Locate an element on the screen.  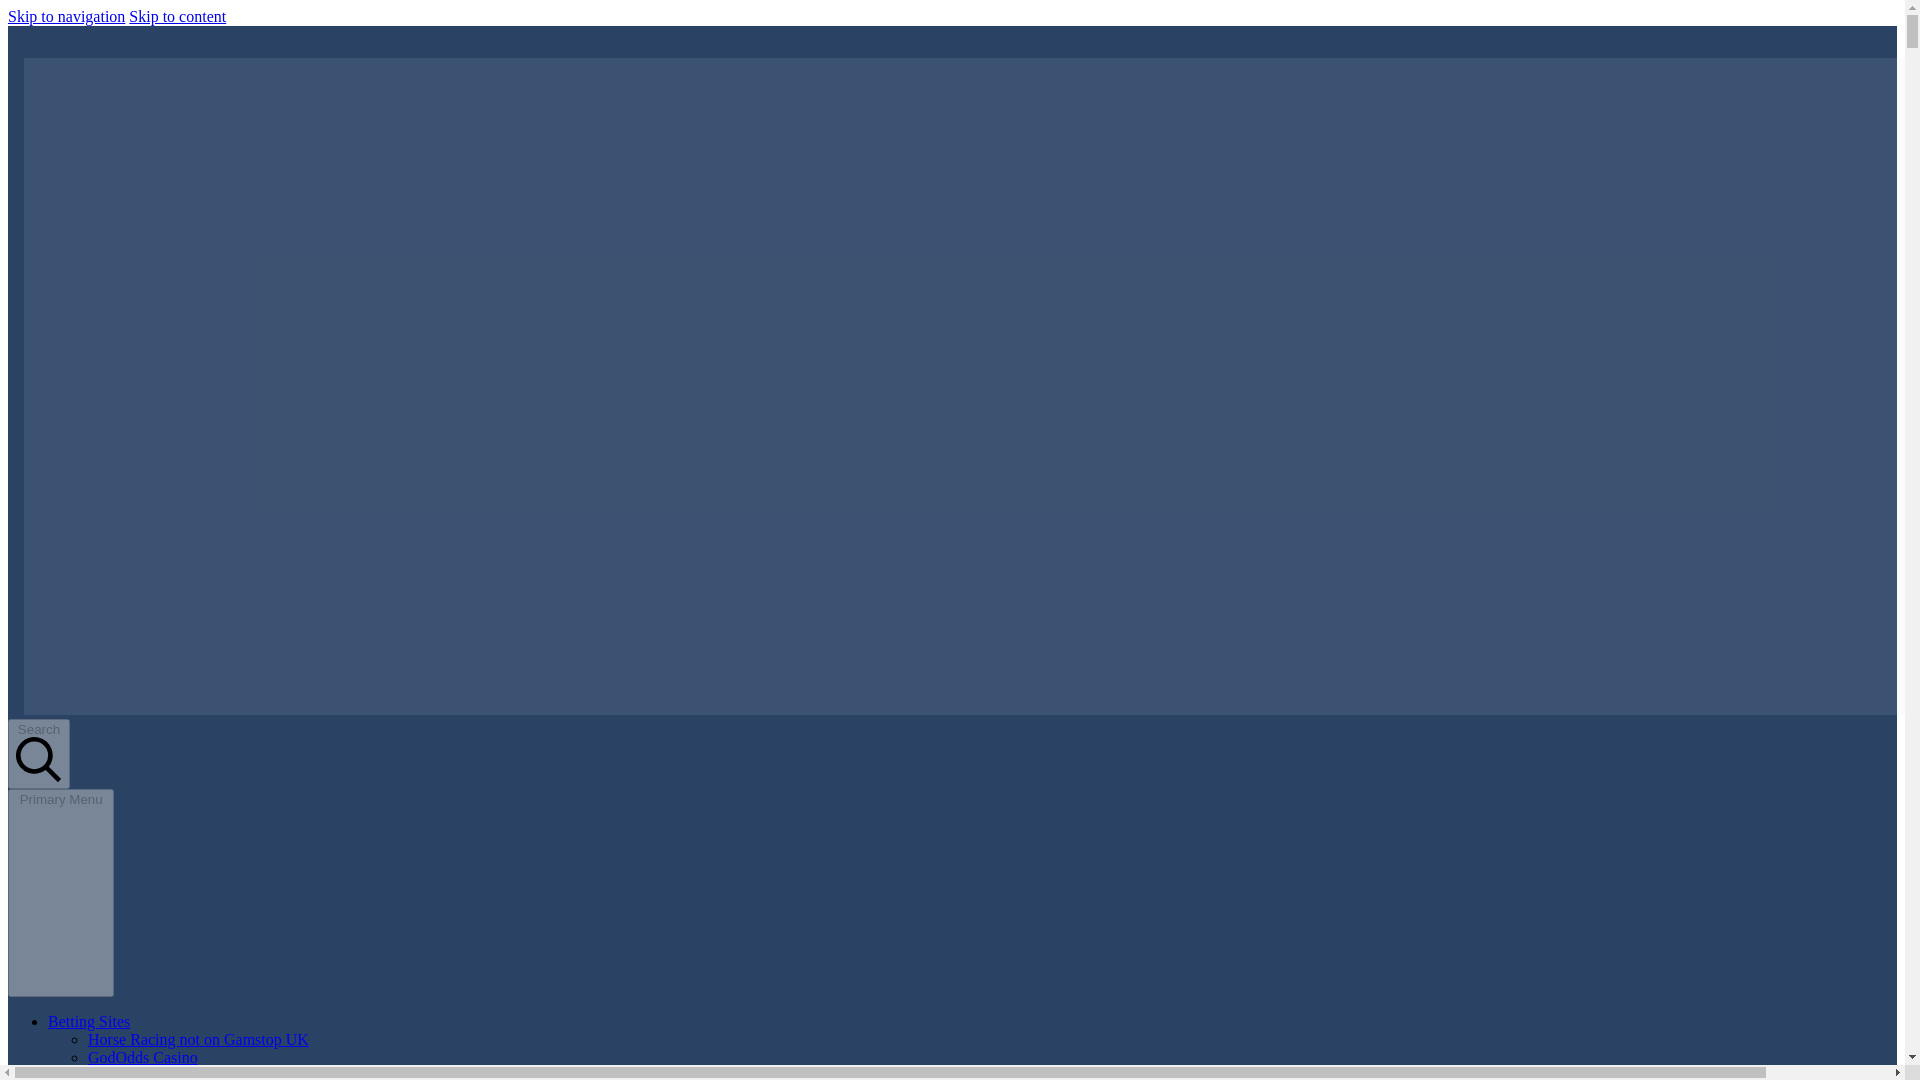
Skip to navigation is located at coordinates (66, 16).